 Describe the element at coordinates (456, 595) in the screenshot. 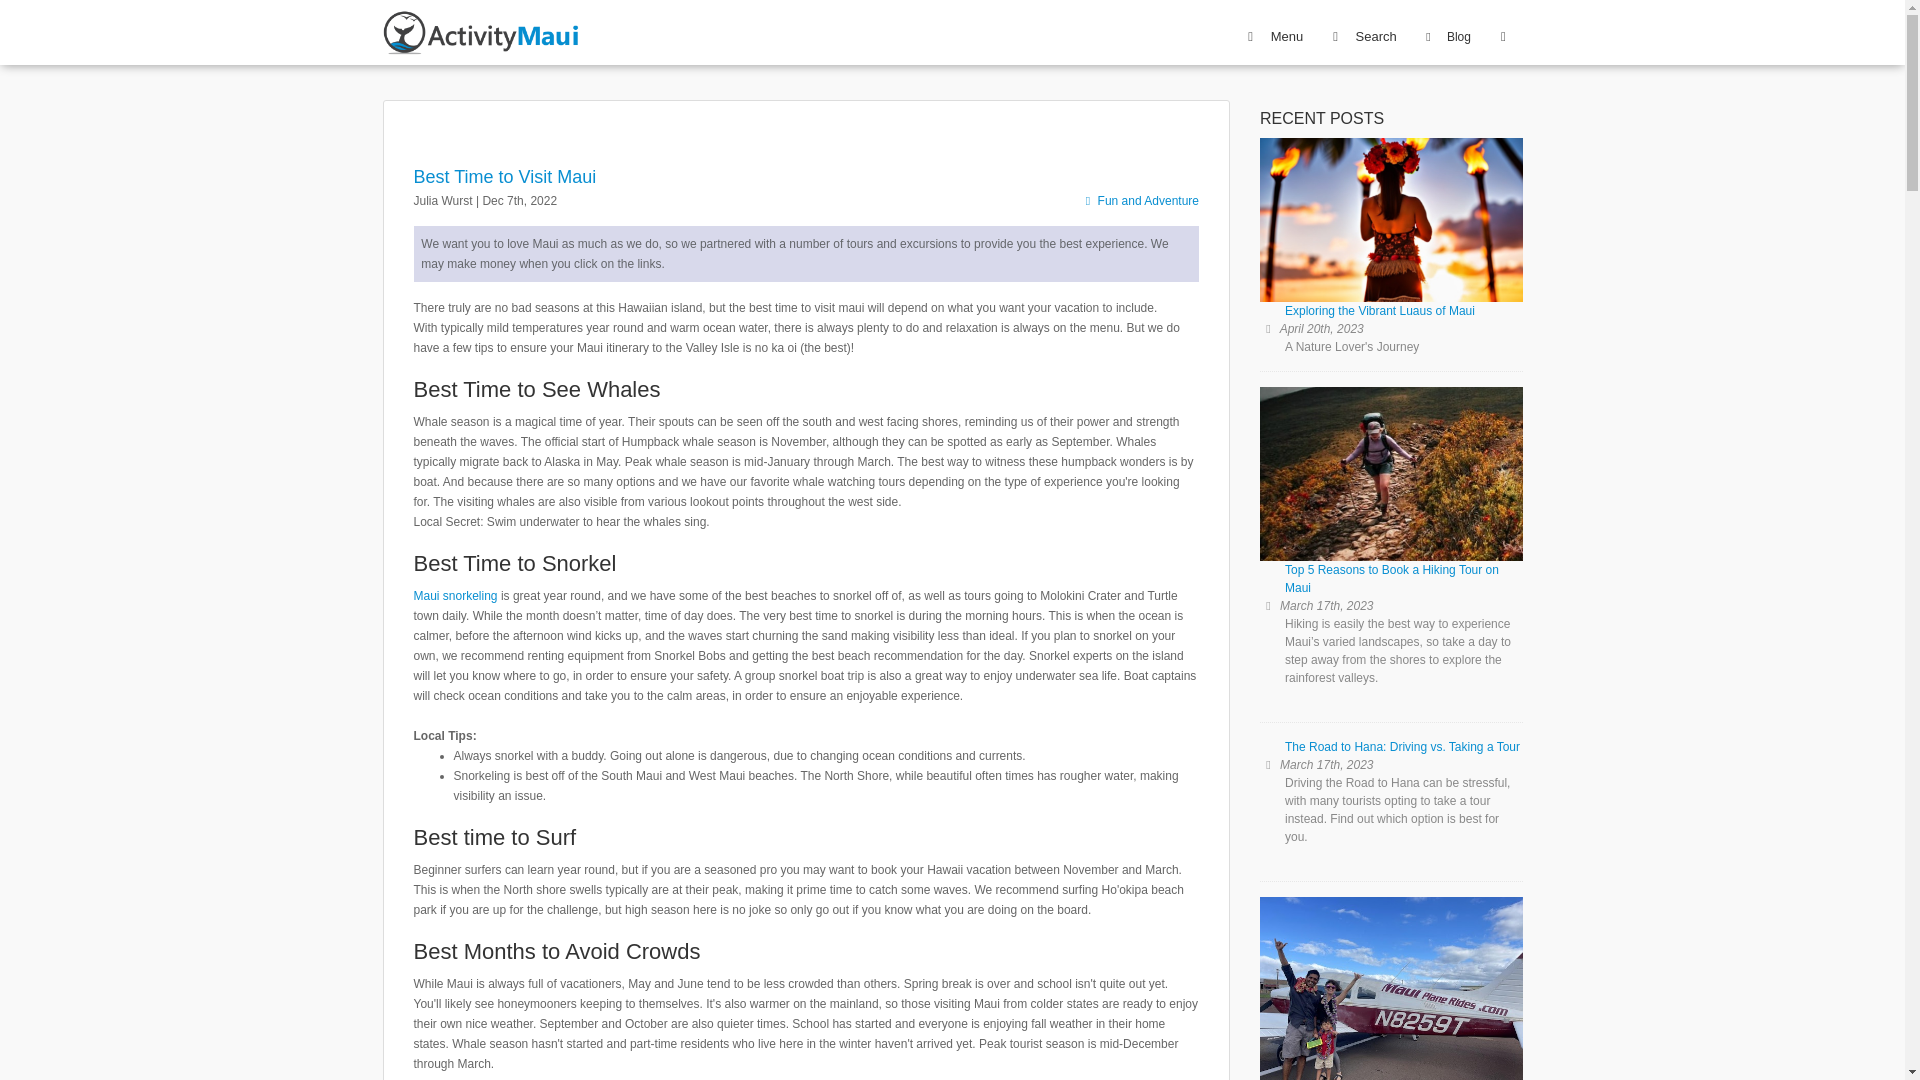

I see `Maui snorkeling` at that location.